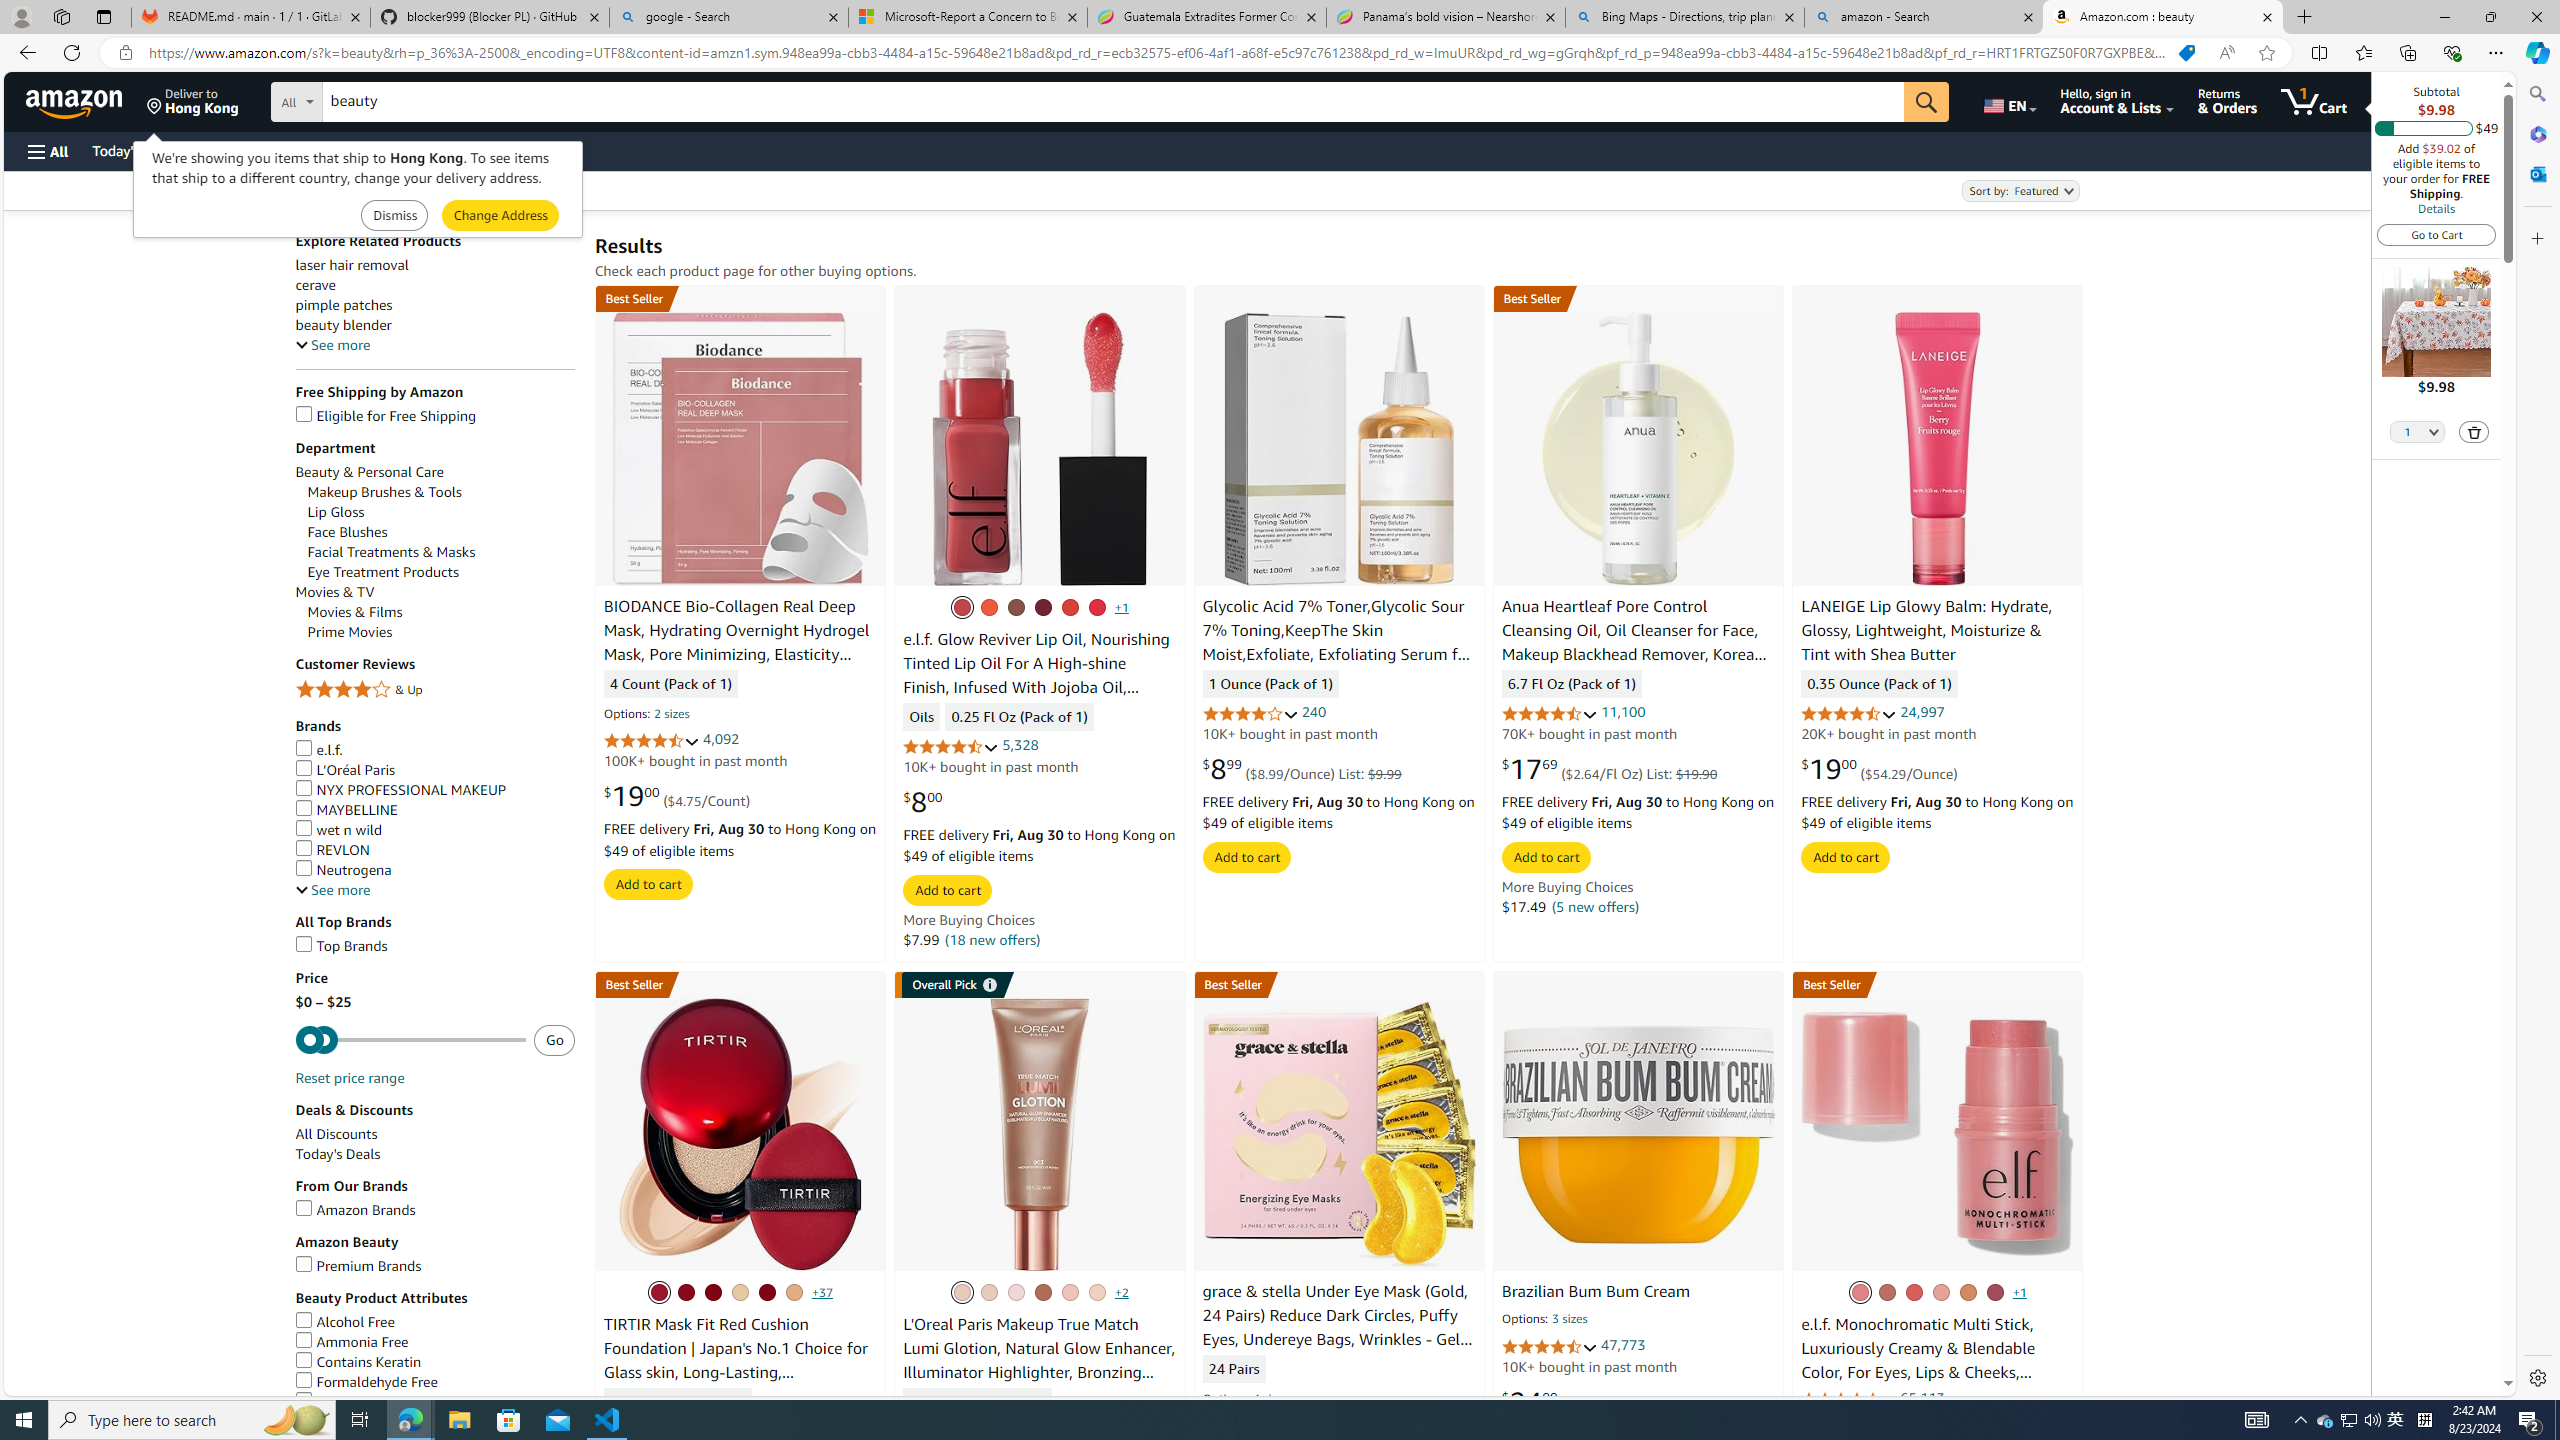 The height and width of the screenshot is (1440, 2560). What do you see at coordinates (435, 870) in the screenshot?
I see `Neutrogena` at bounding box center [435, 870].